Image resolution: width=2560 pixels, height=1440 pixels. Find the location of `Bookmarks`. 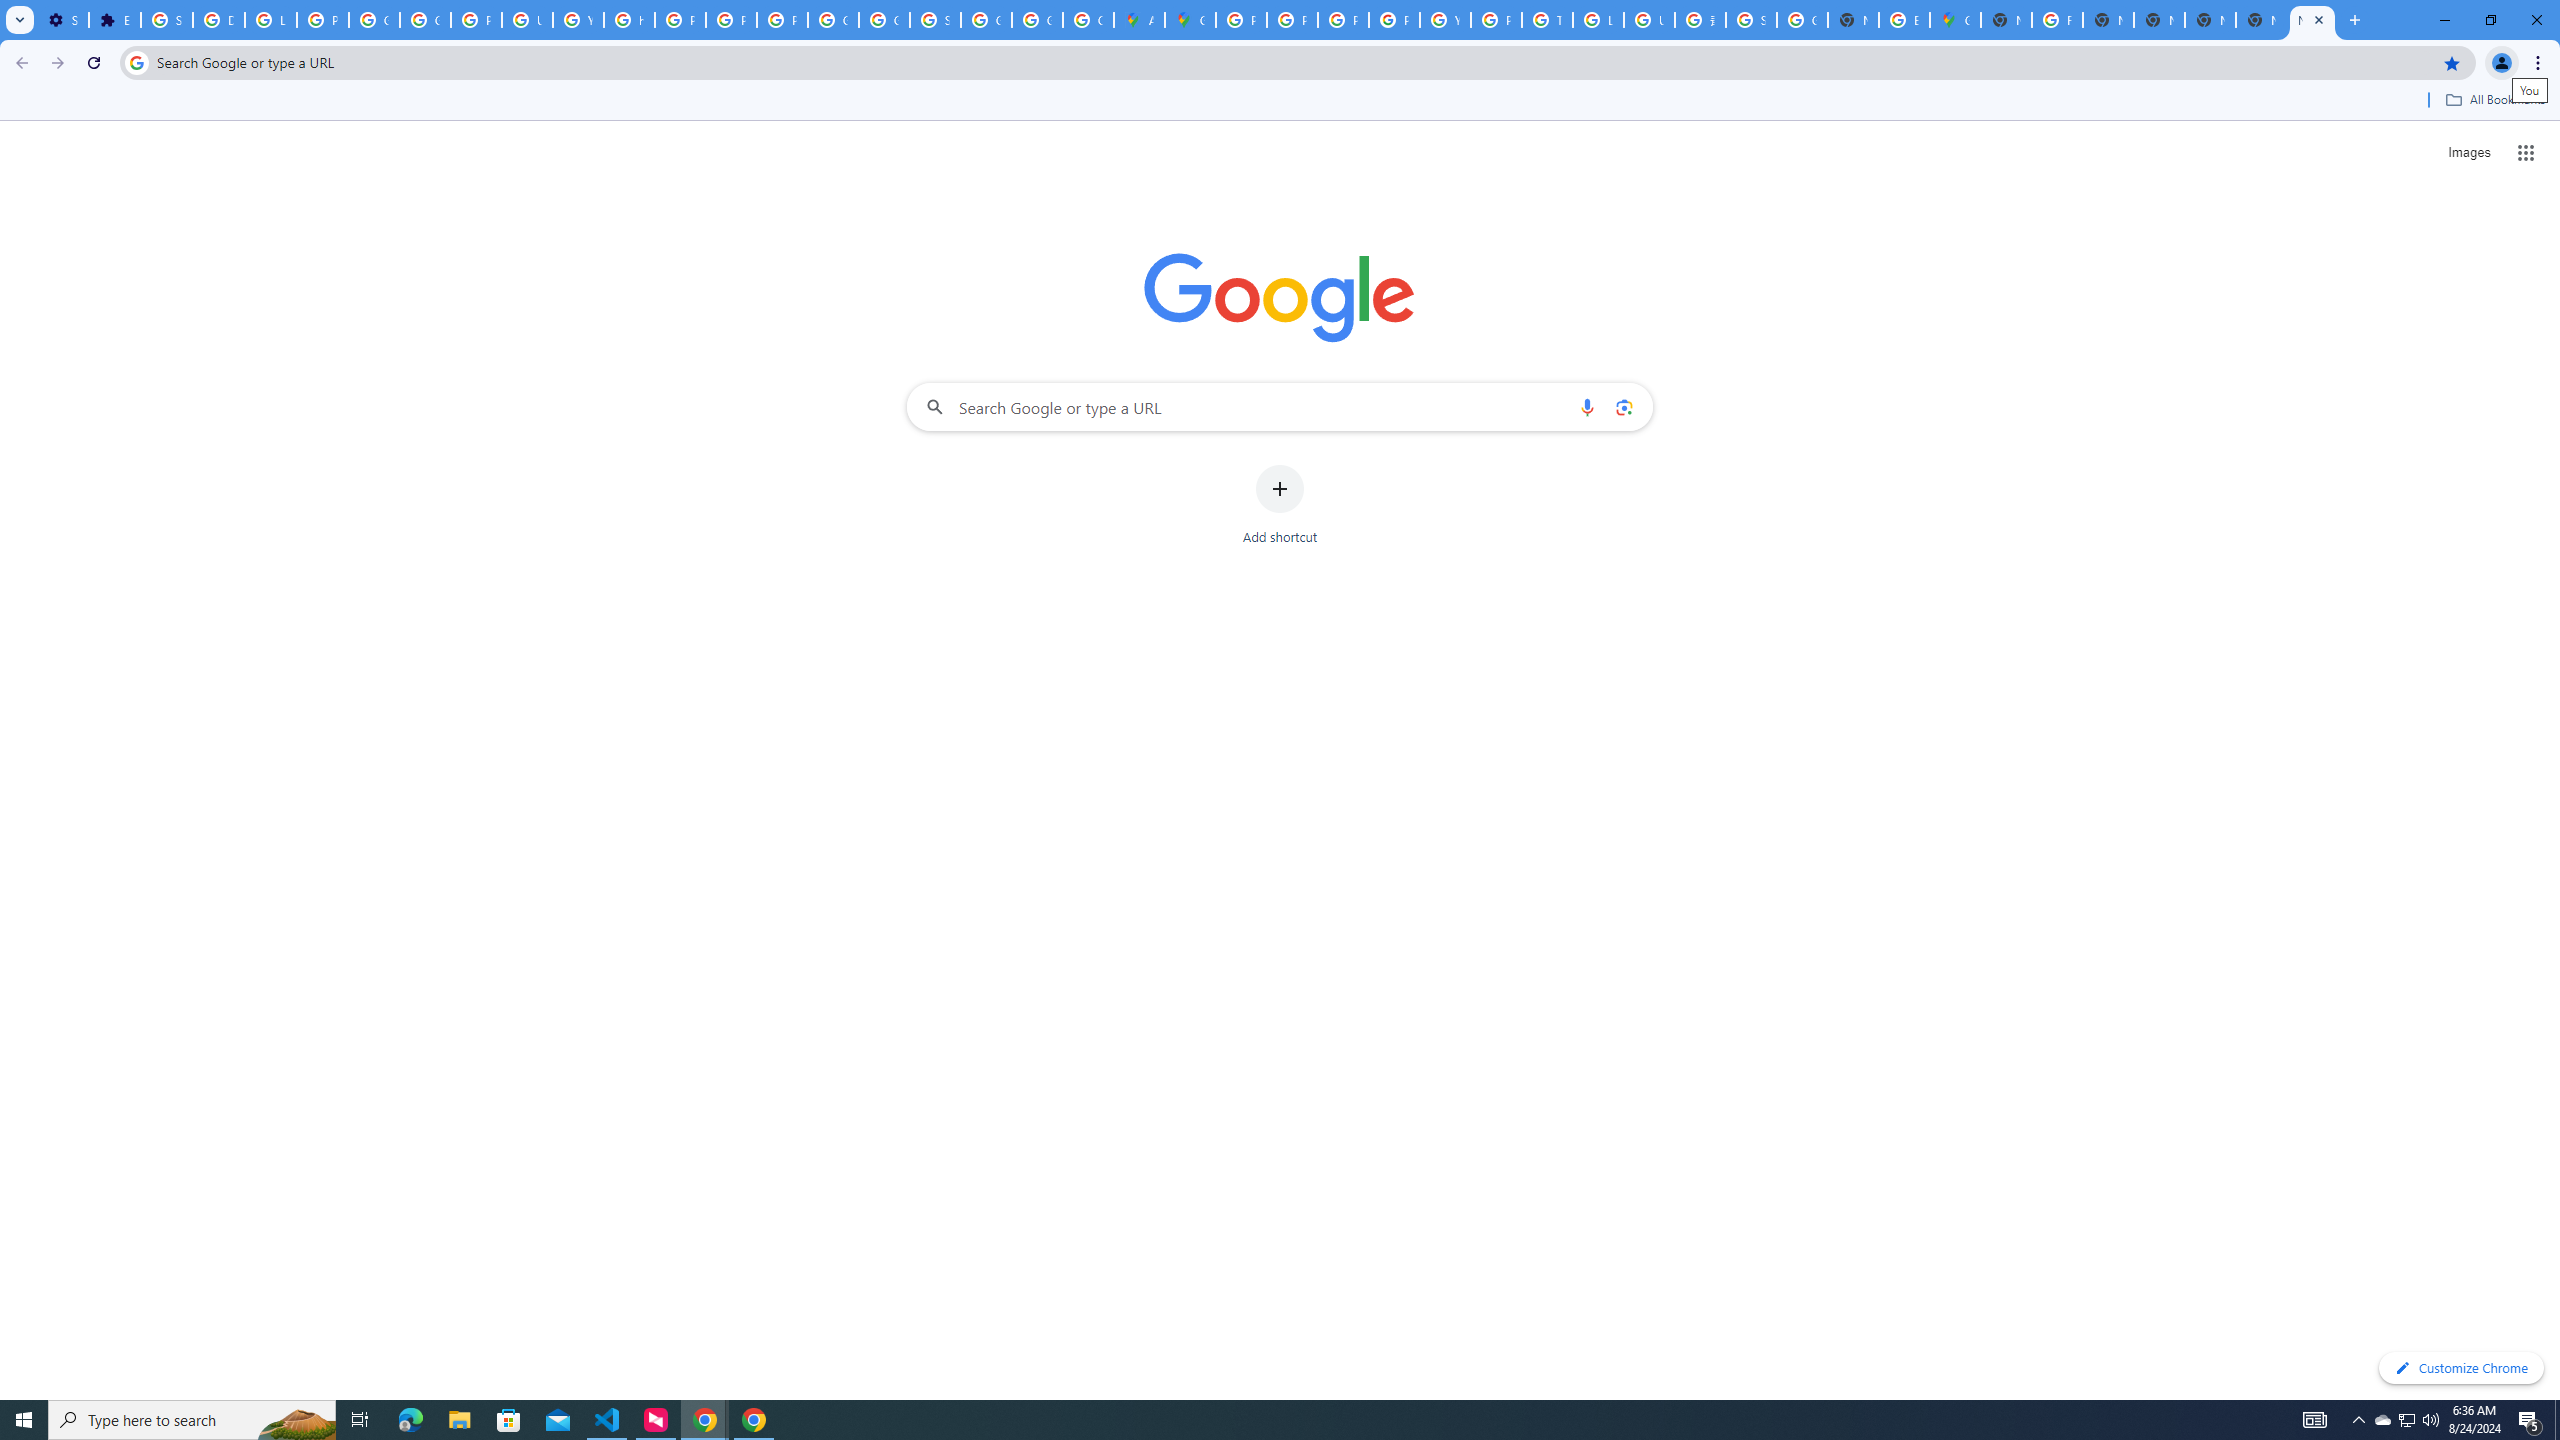

Bookmarks is located at coordinates (1280, 102).